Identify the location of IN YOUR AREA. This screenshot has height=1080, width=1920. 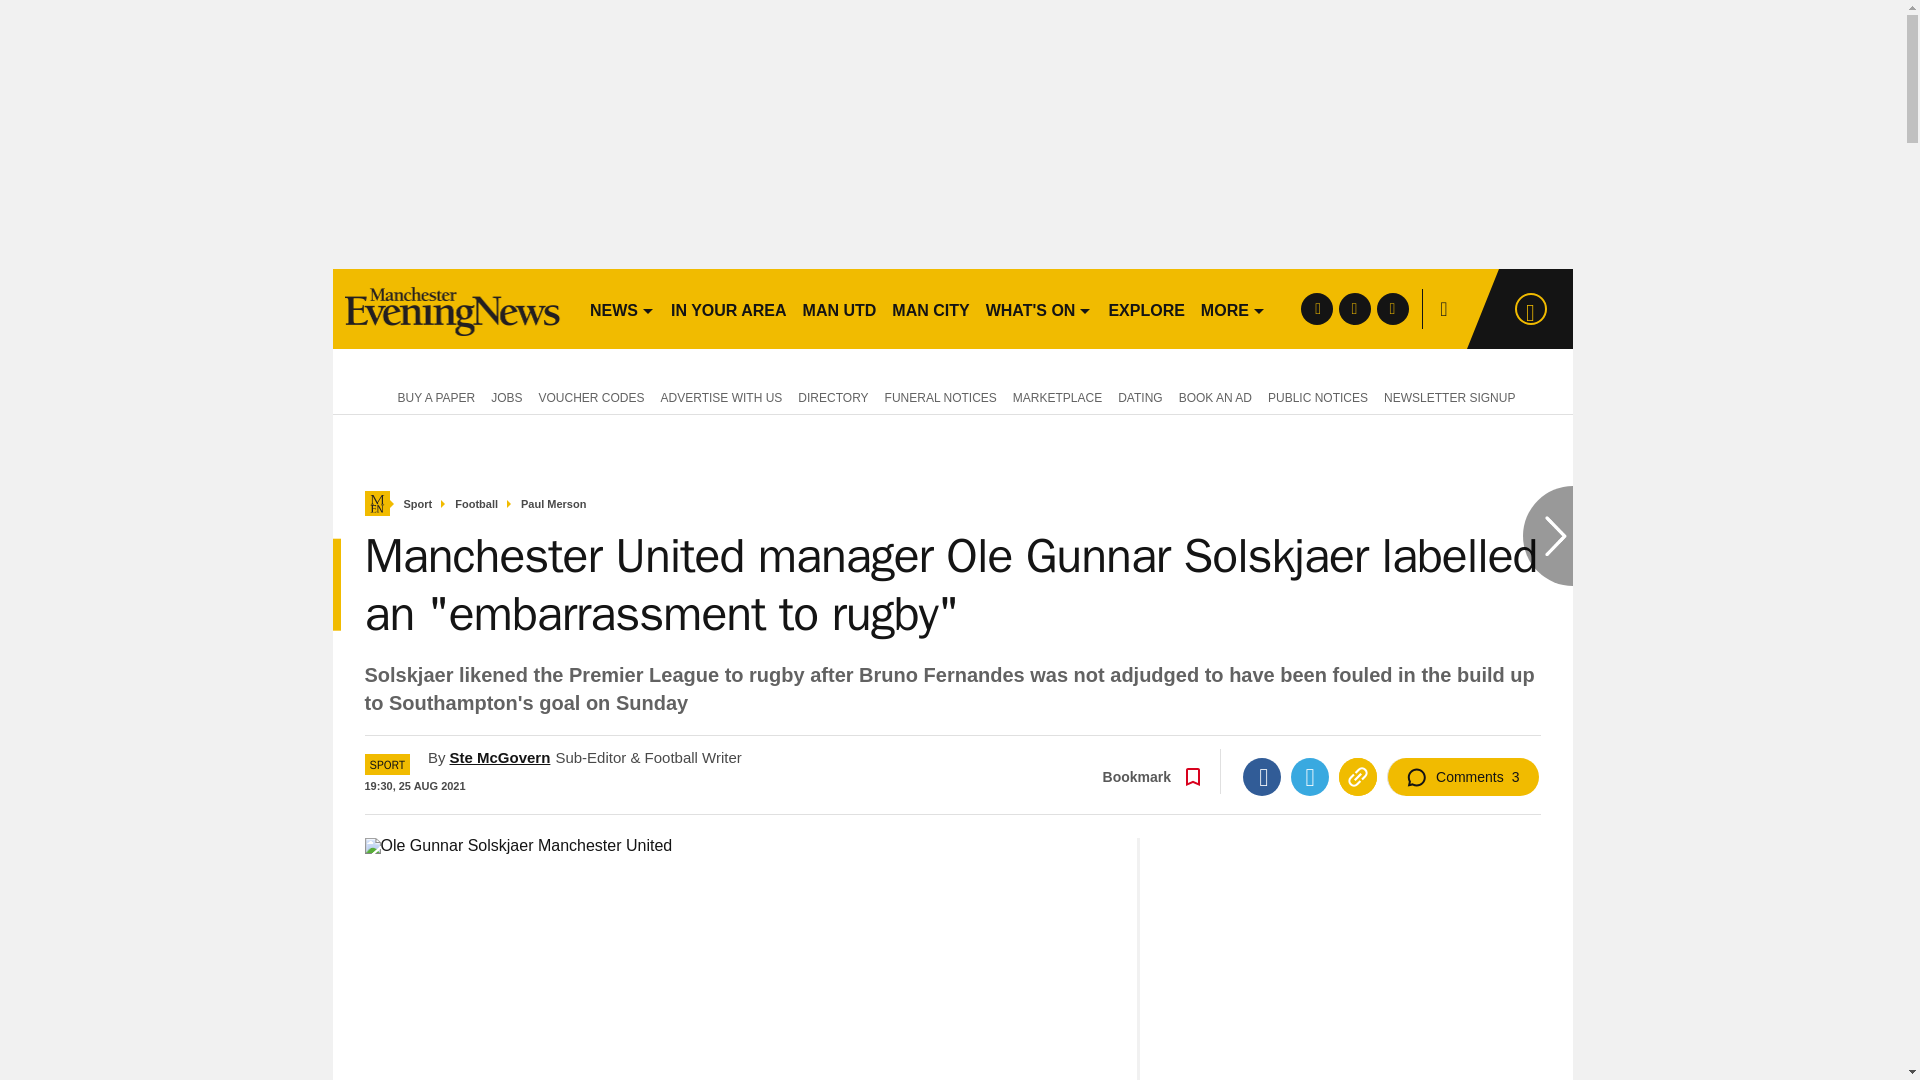
(728, 308).